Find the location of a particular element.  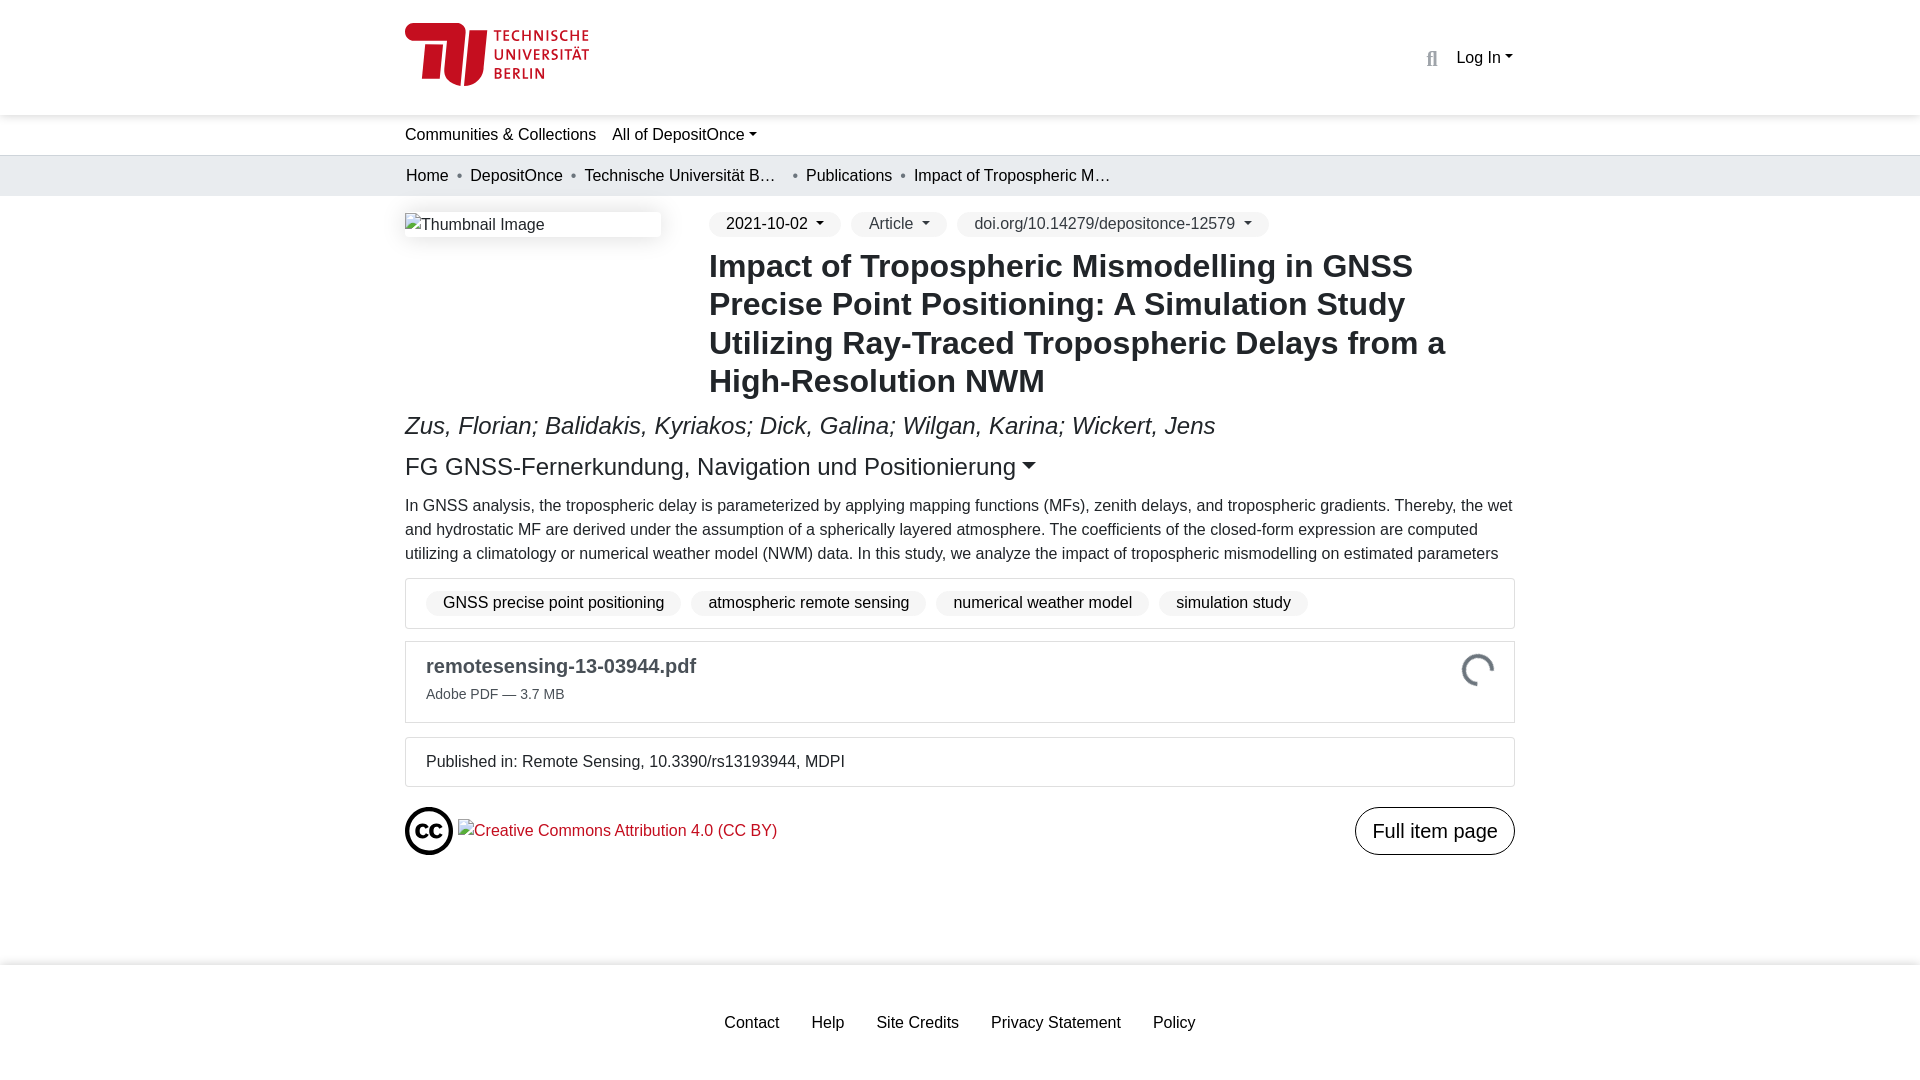

Balidakis, Kyriakos is located at coordinates (646, 424).